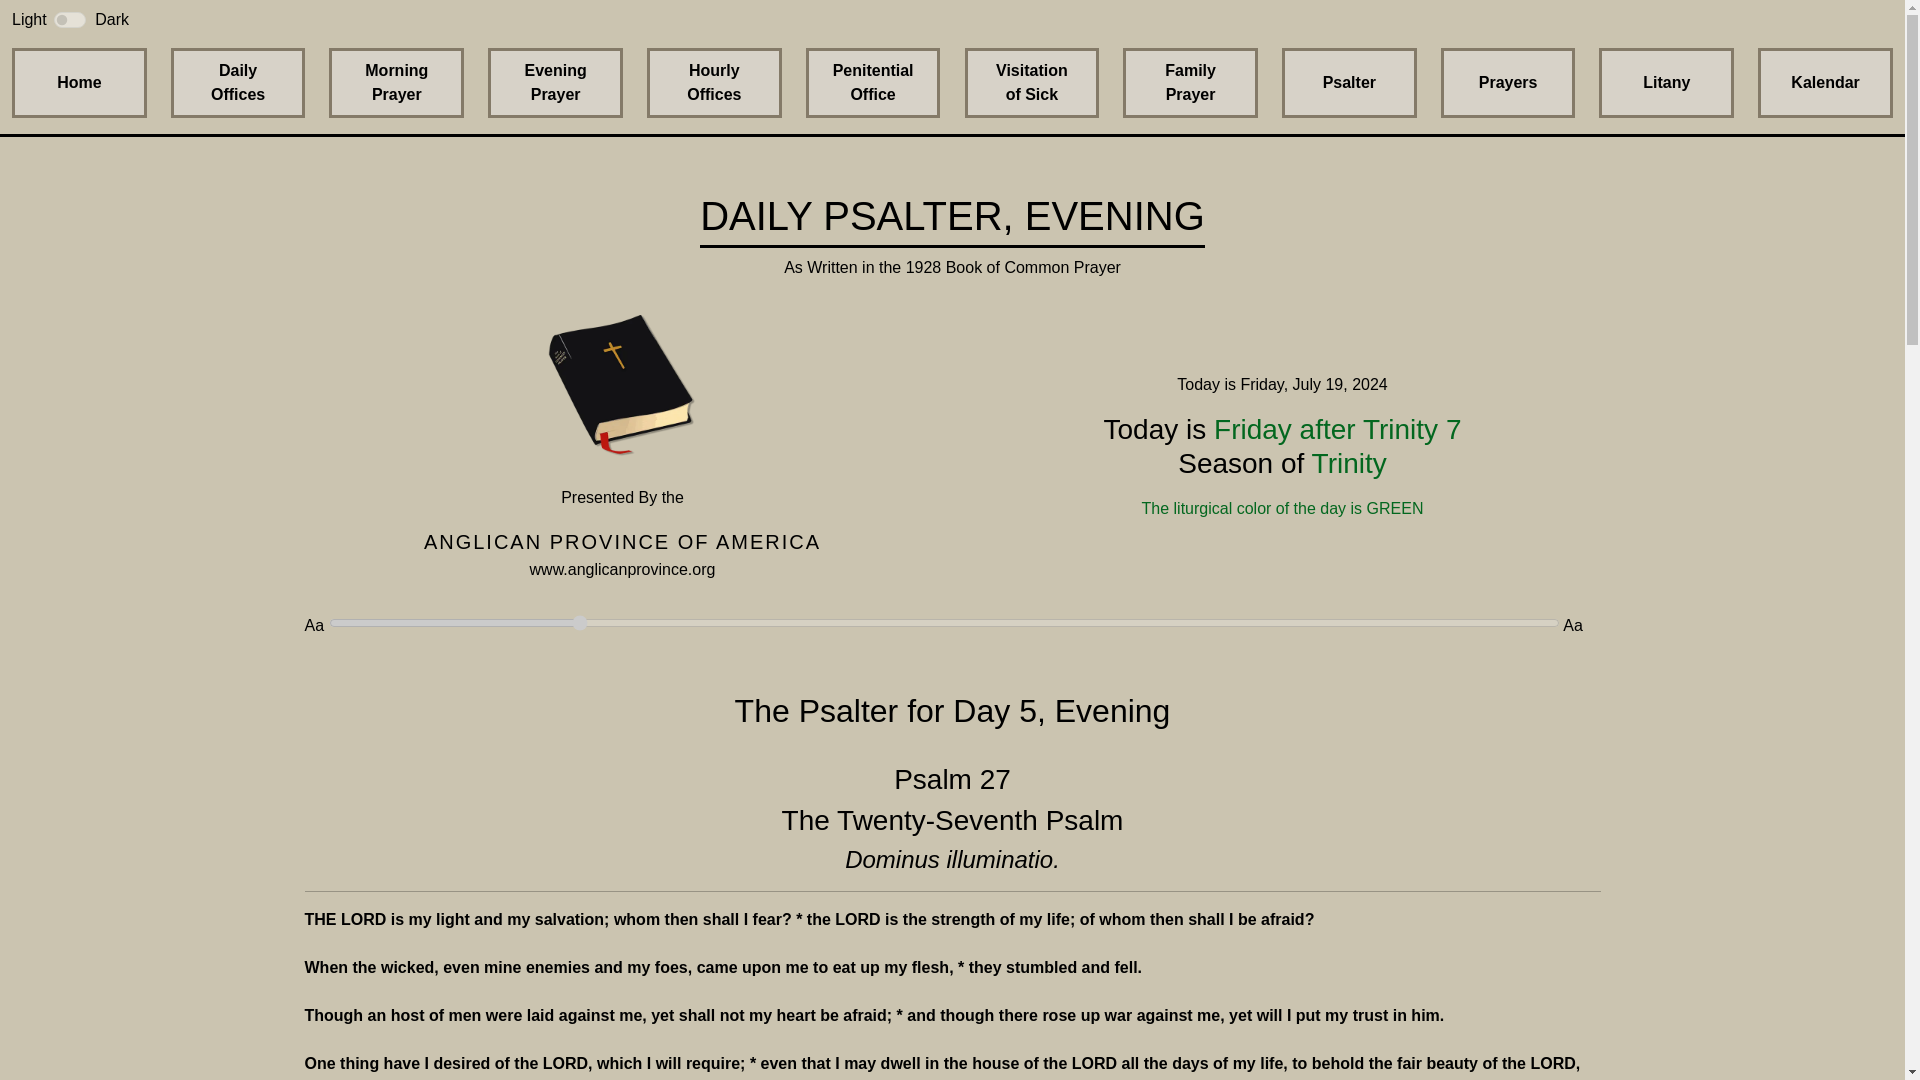 This screenshot has height=1080, width=1920. What do you see at coordinates (1030, 82) in the screenshot?
I see `Home` at bounding box center [1030, 82].